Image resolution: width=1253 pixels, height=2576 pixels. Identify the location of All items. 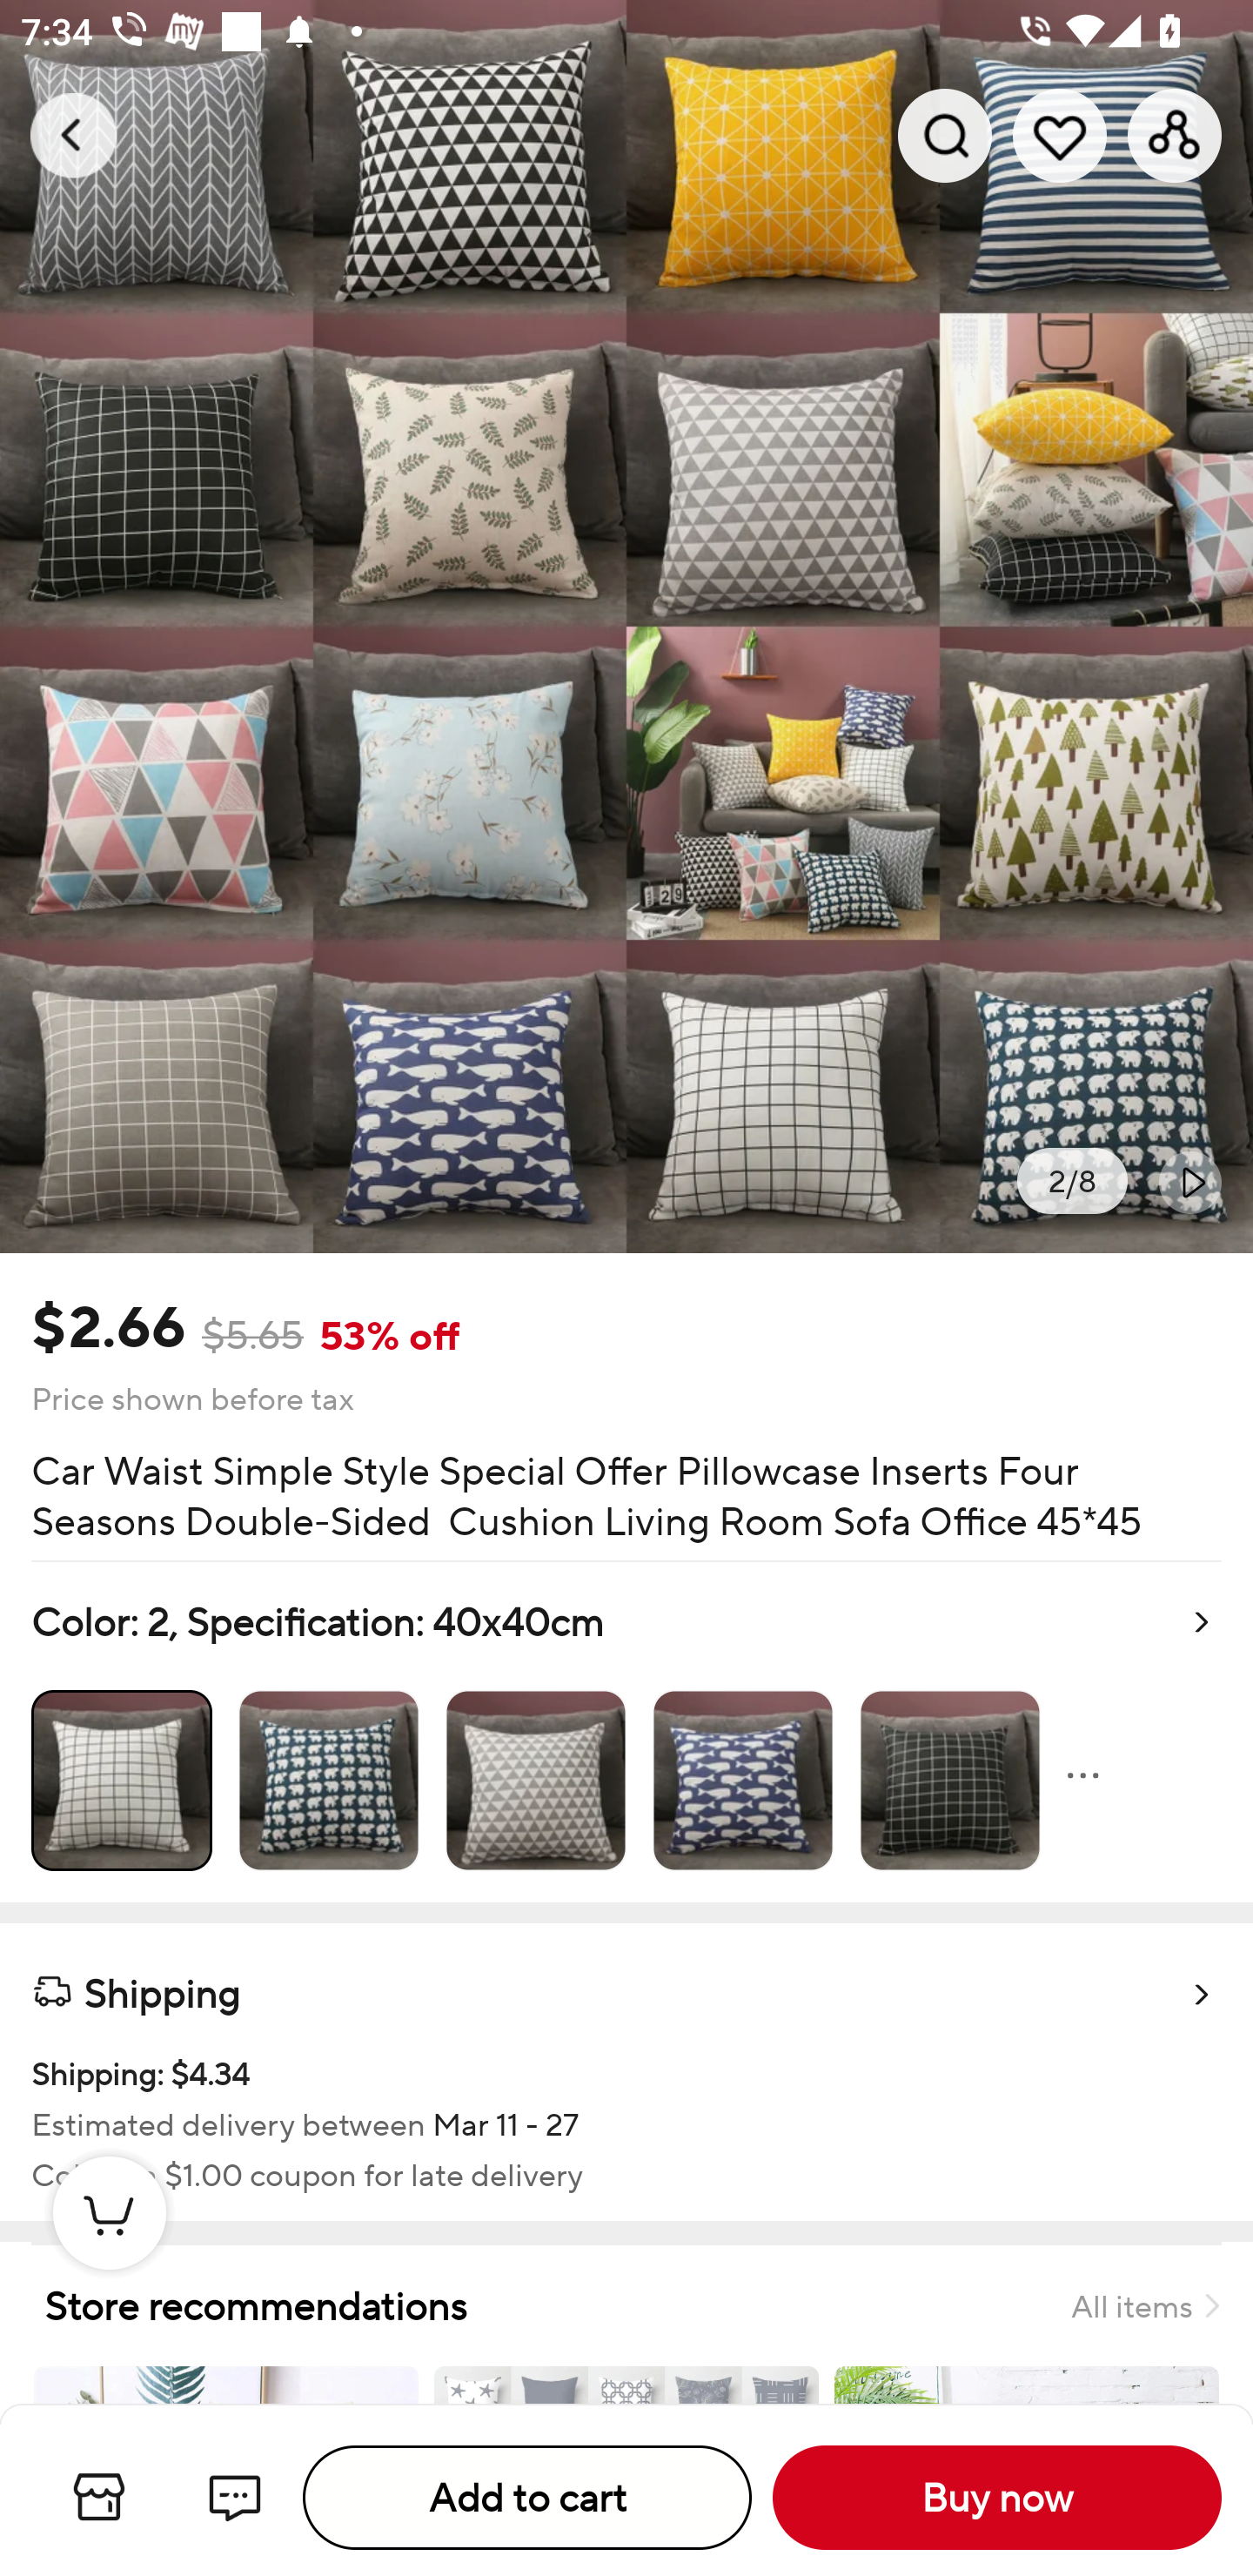
(1145, 2304).